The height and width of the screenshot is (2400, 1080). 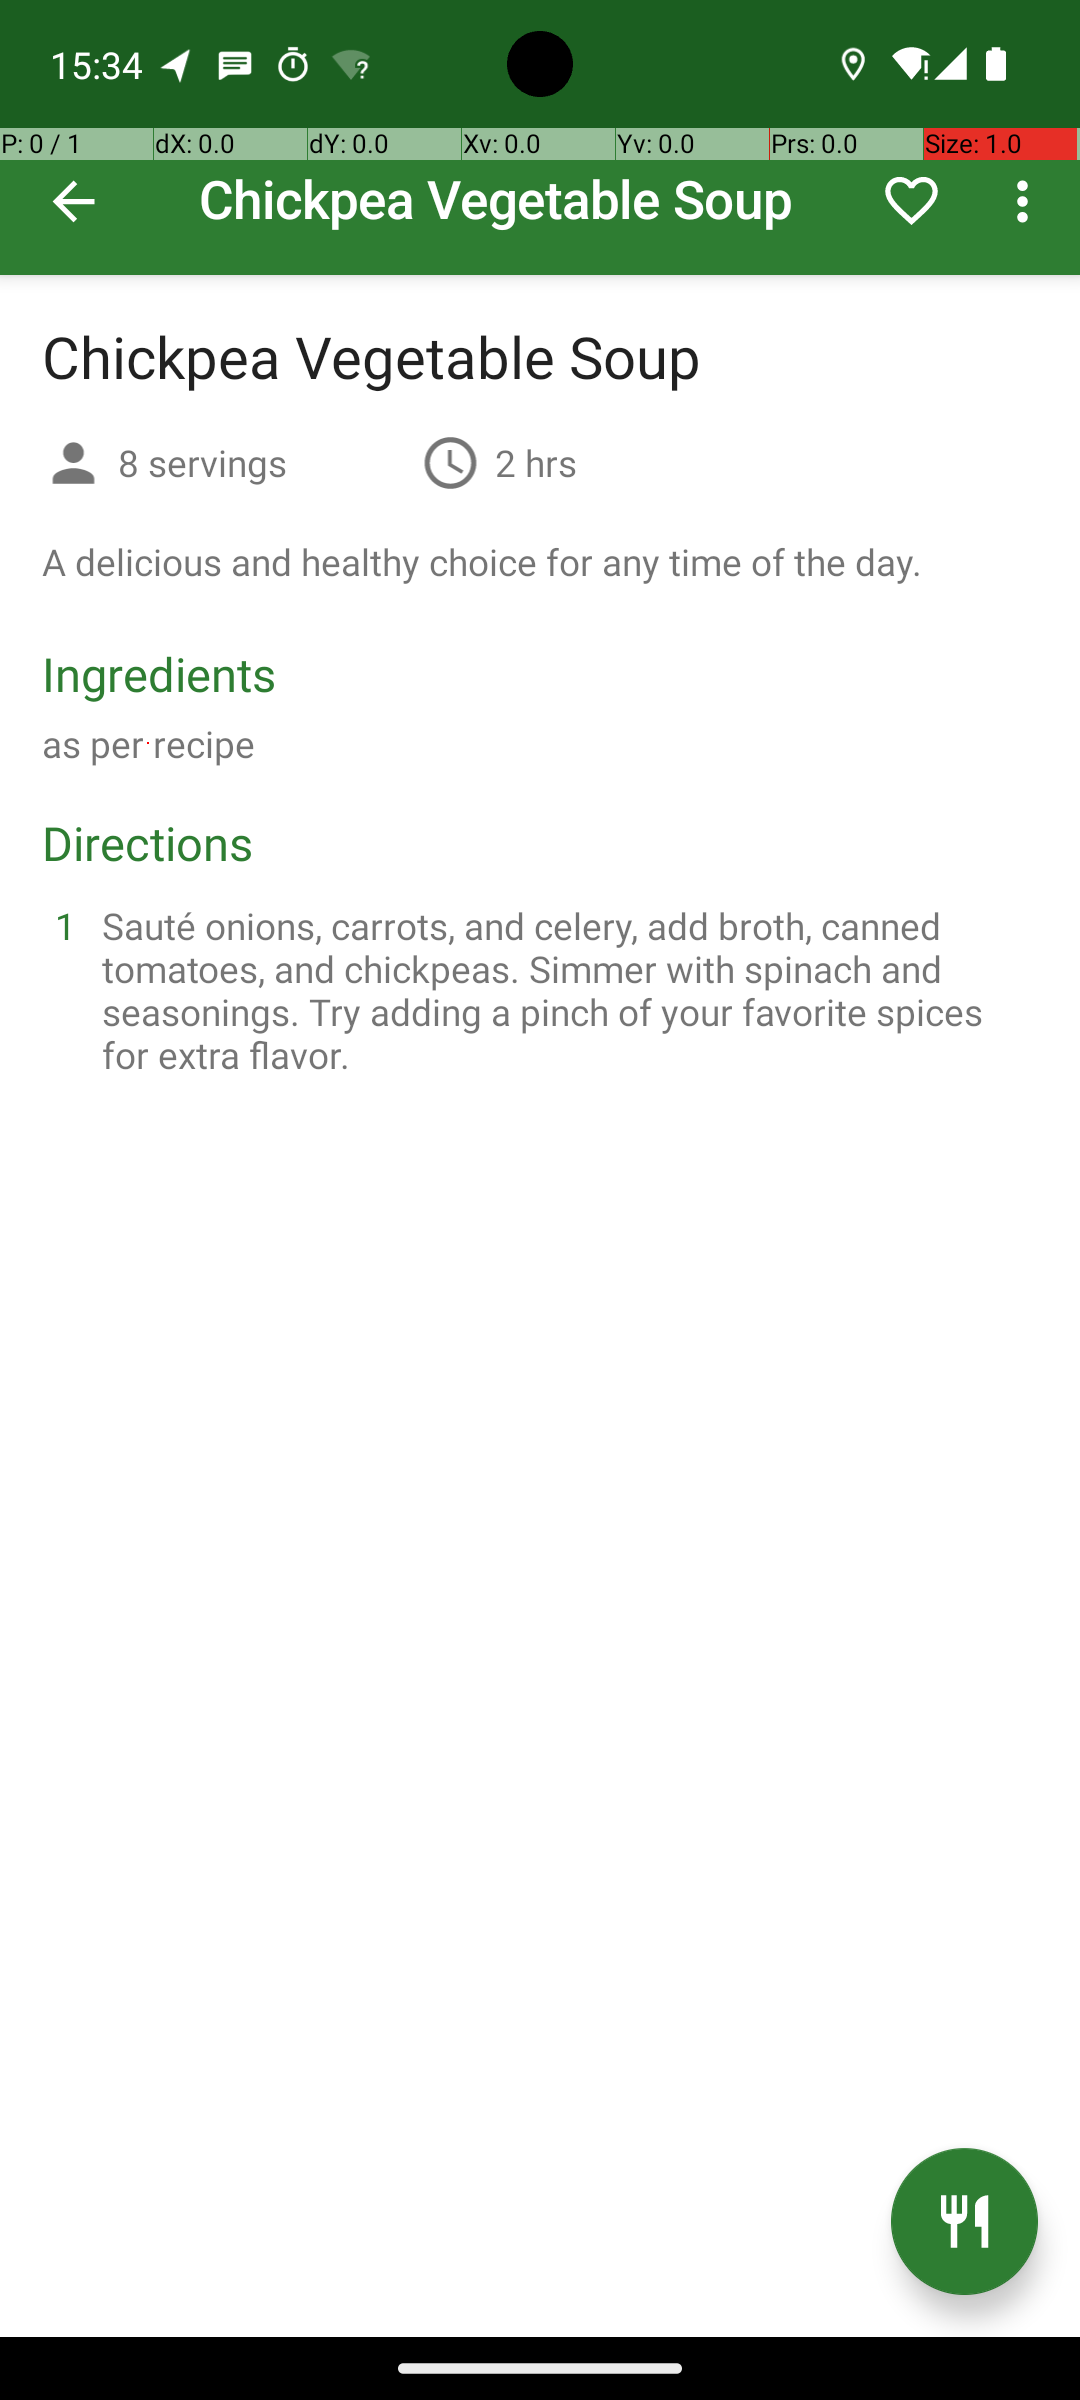 What do you see at coordinates (564, 990) in the screenshot?
I see `Sauté onions, carrots, and celery, add broth, canned tomatoes, and chickpeas. Simmer with spinach and seasonings. Try adding a pinch of your favorite spices for extra flavor.` at bounding box center [564, 990].